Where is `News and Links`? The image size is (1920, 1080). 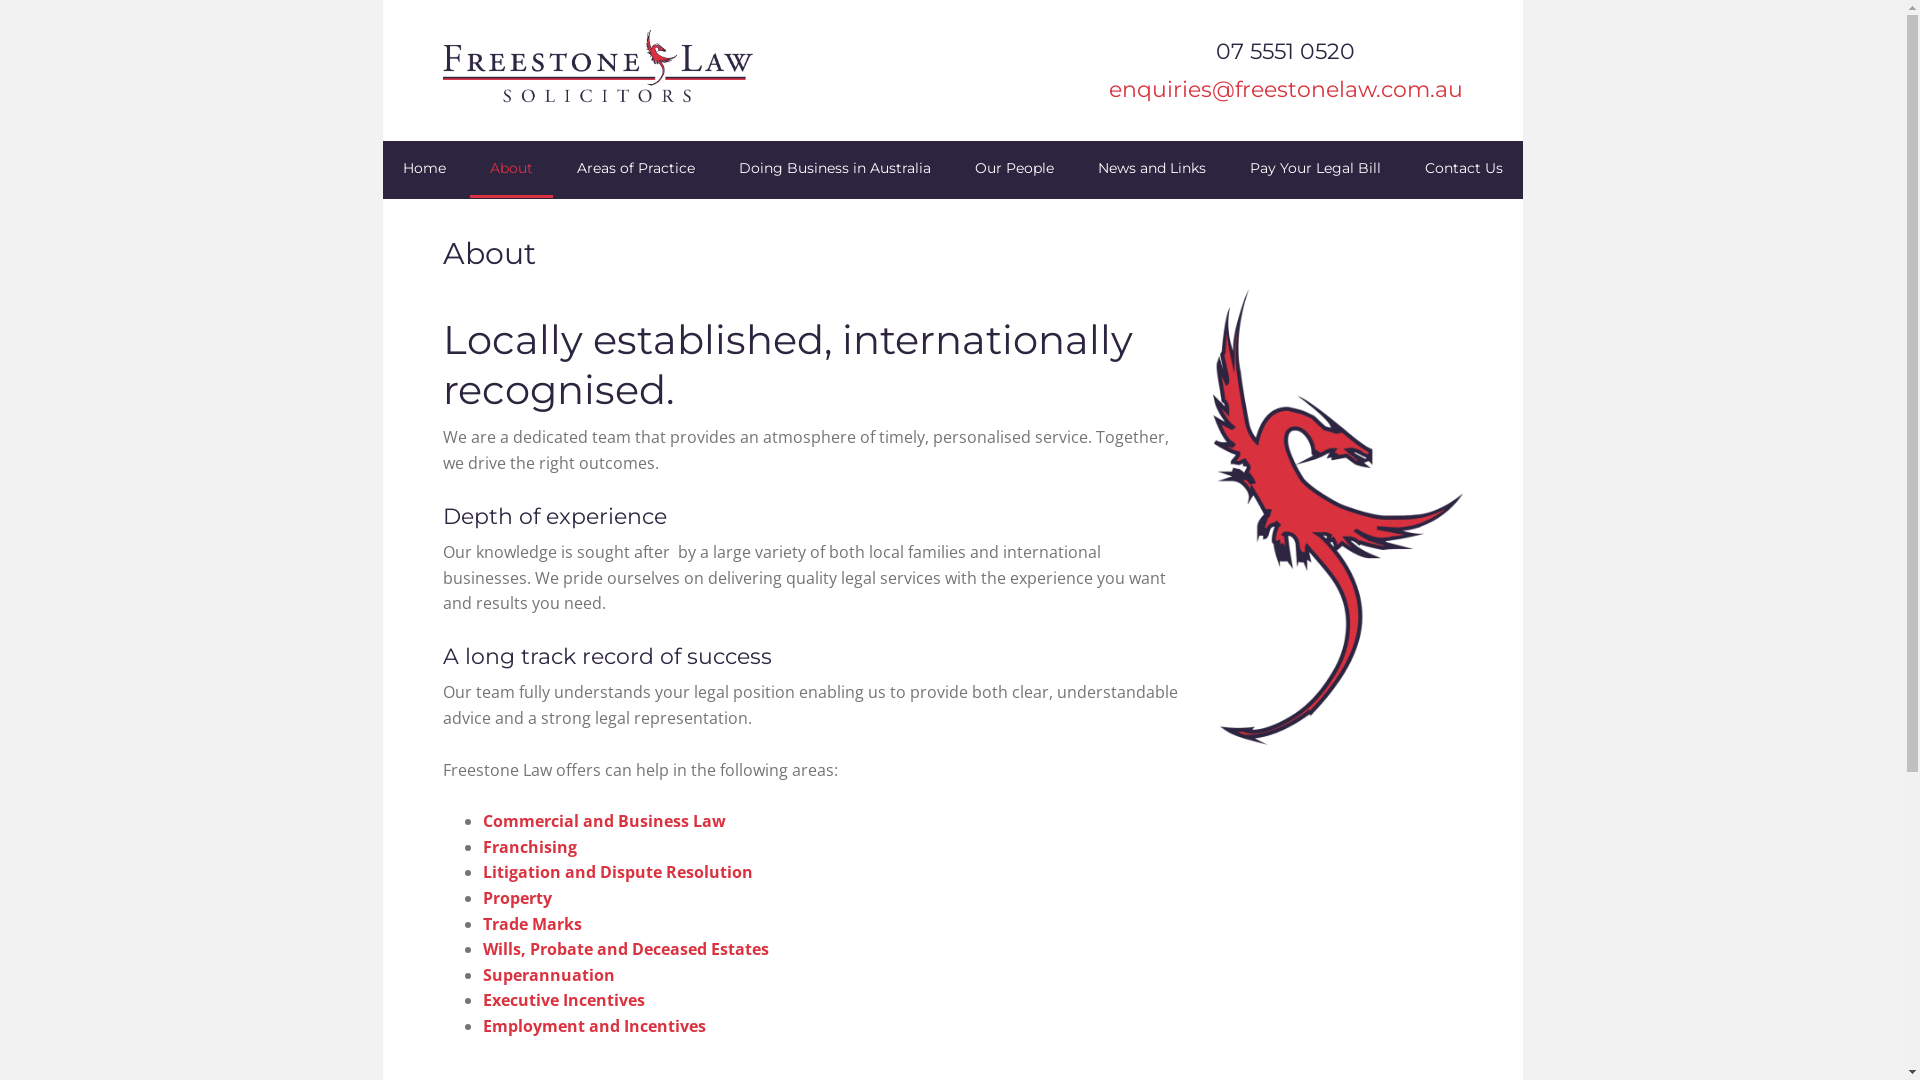
News and Links is located at coordinates (1152, 170).